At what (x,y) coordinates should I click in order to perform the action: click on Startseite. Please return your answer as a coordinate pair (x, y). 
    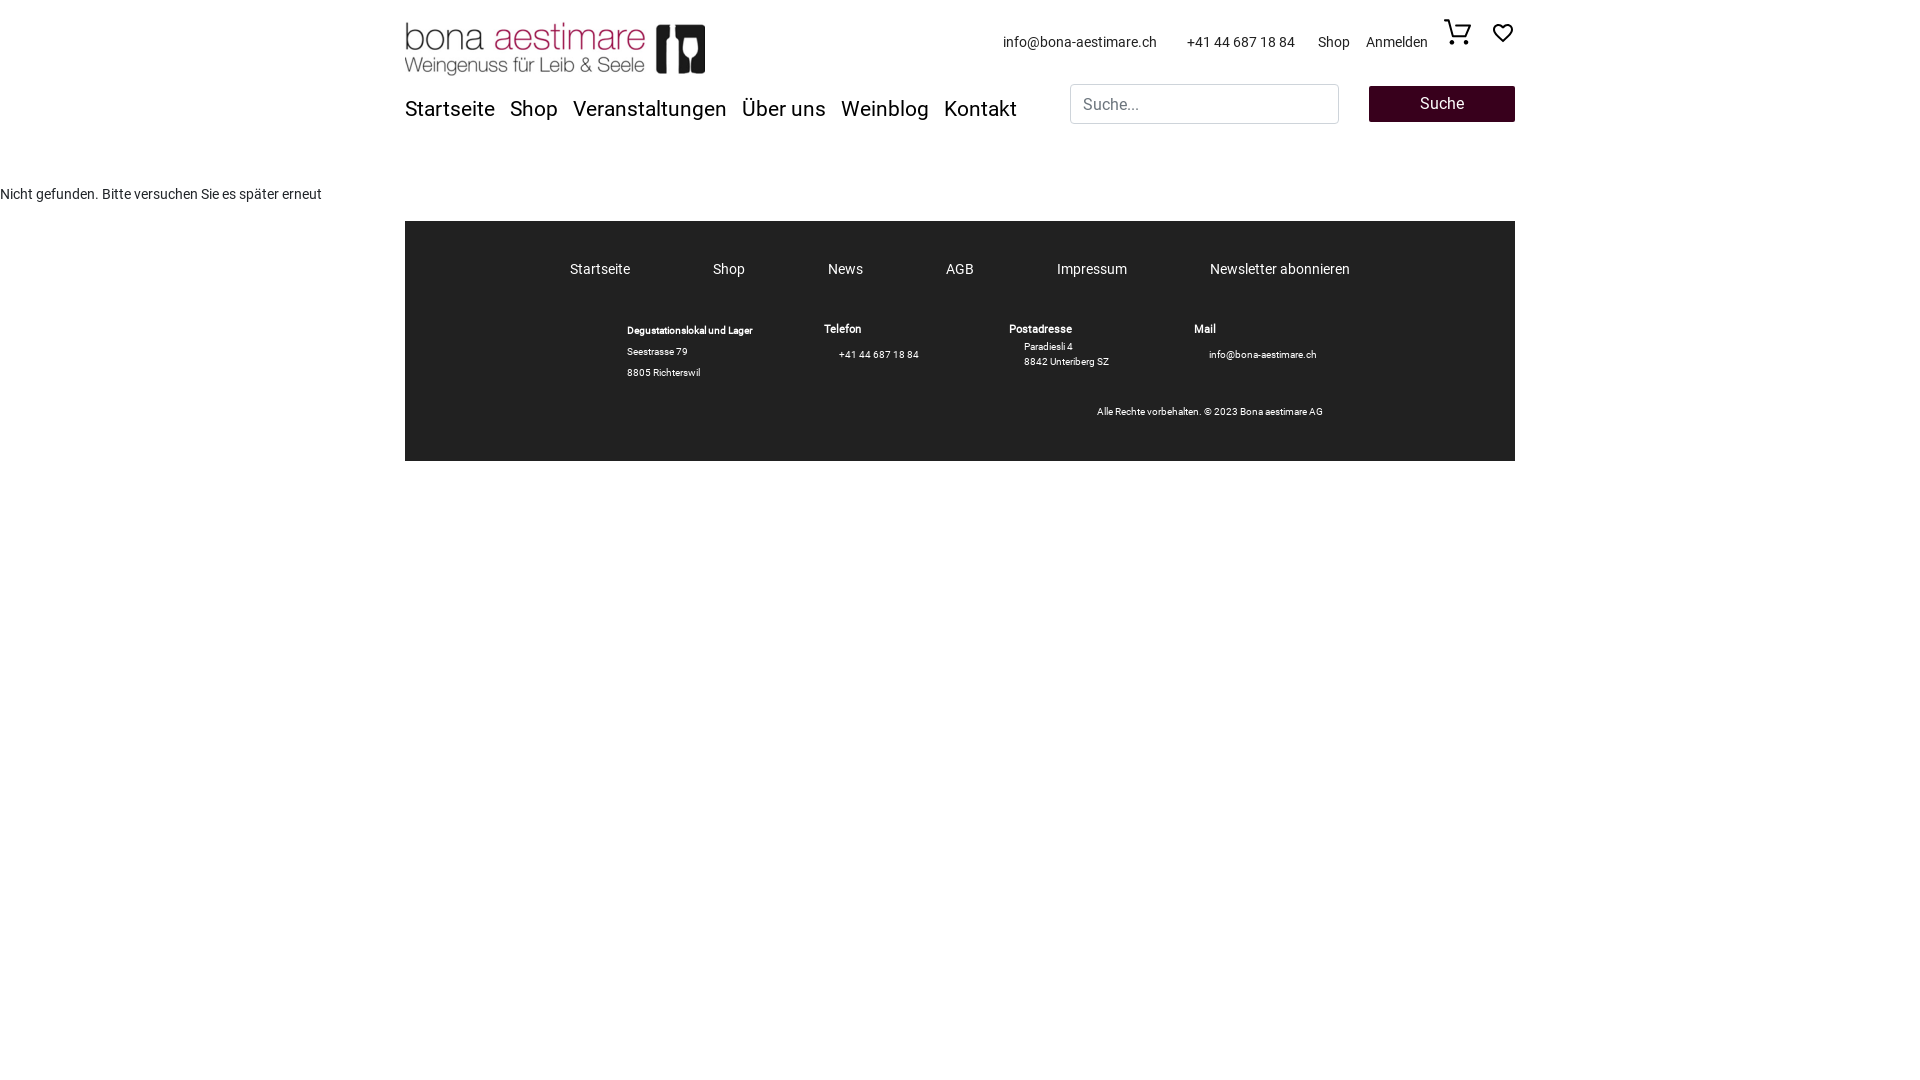
    Looking at the image, I should click on (600, 269).